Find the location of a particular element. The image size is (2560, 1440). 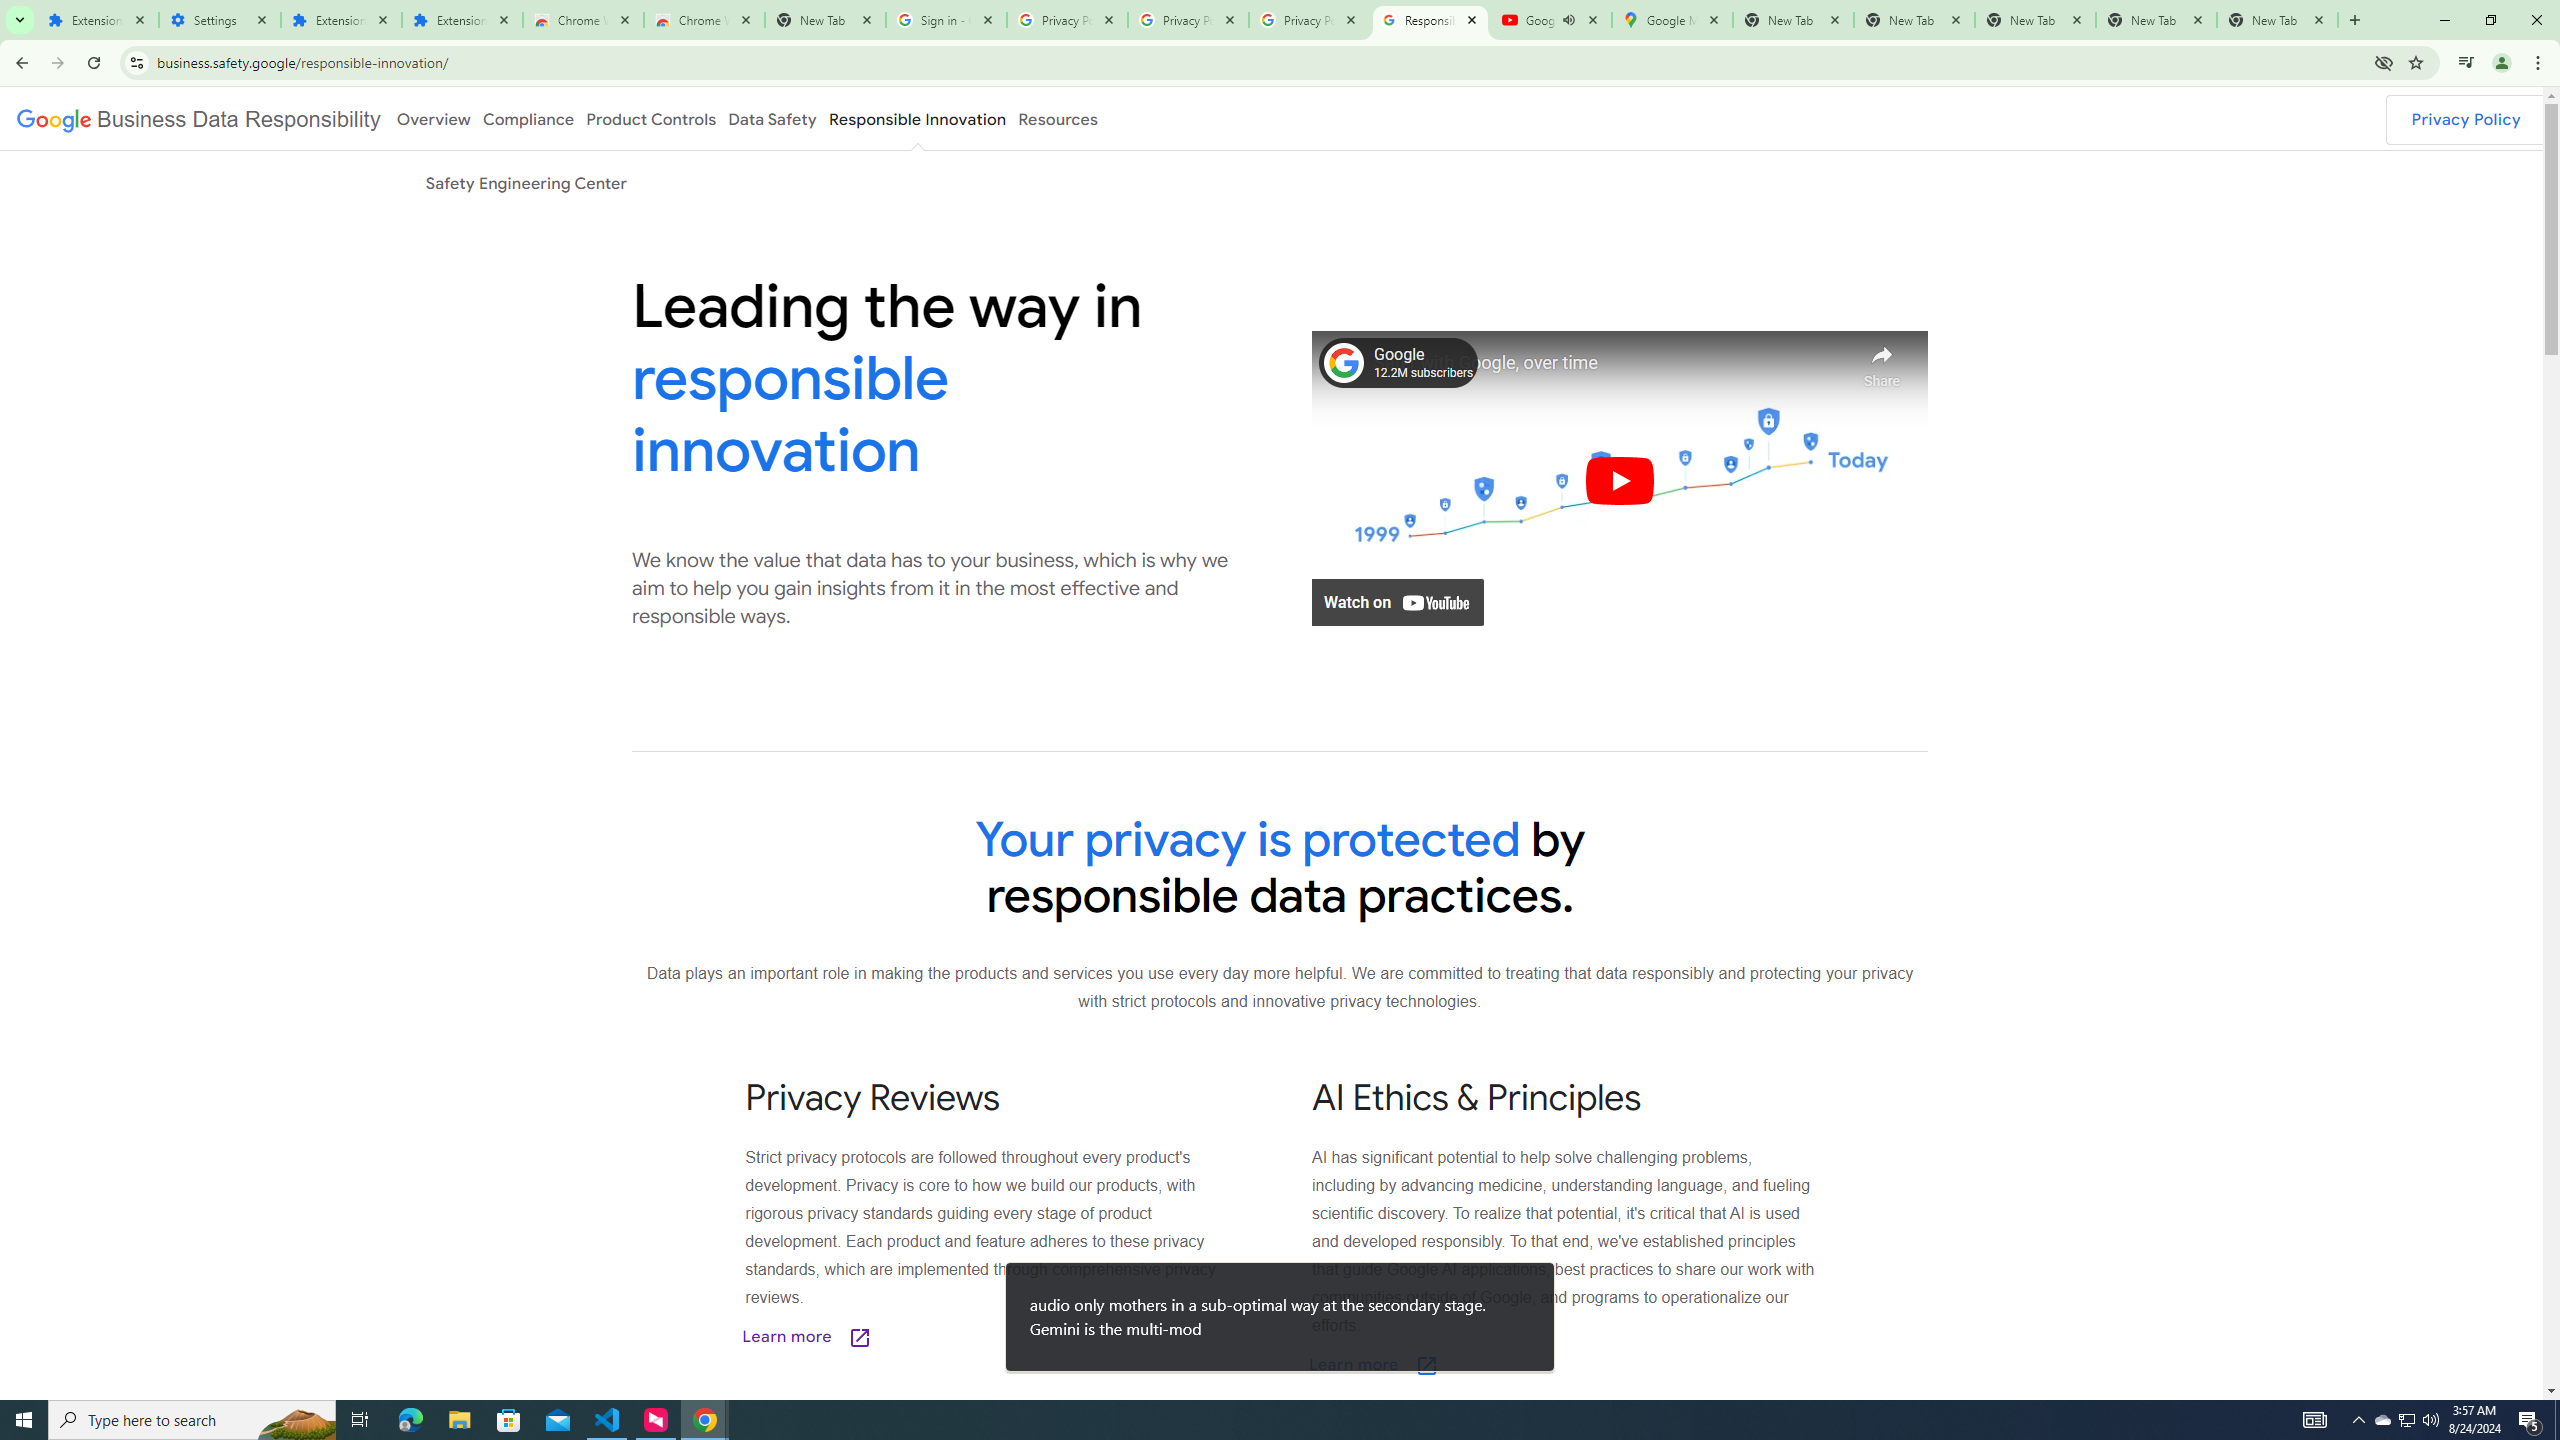

Google Maps is located at coordinates (1671, 20).